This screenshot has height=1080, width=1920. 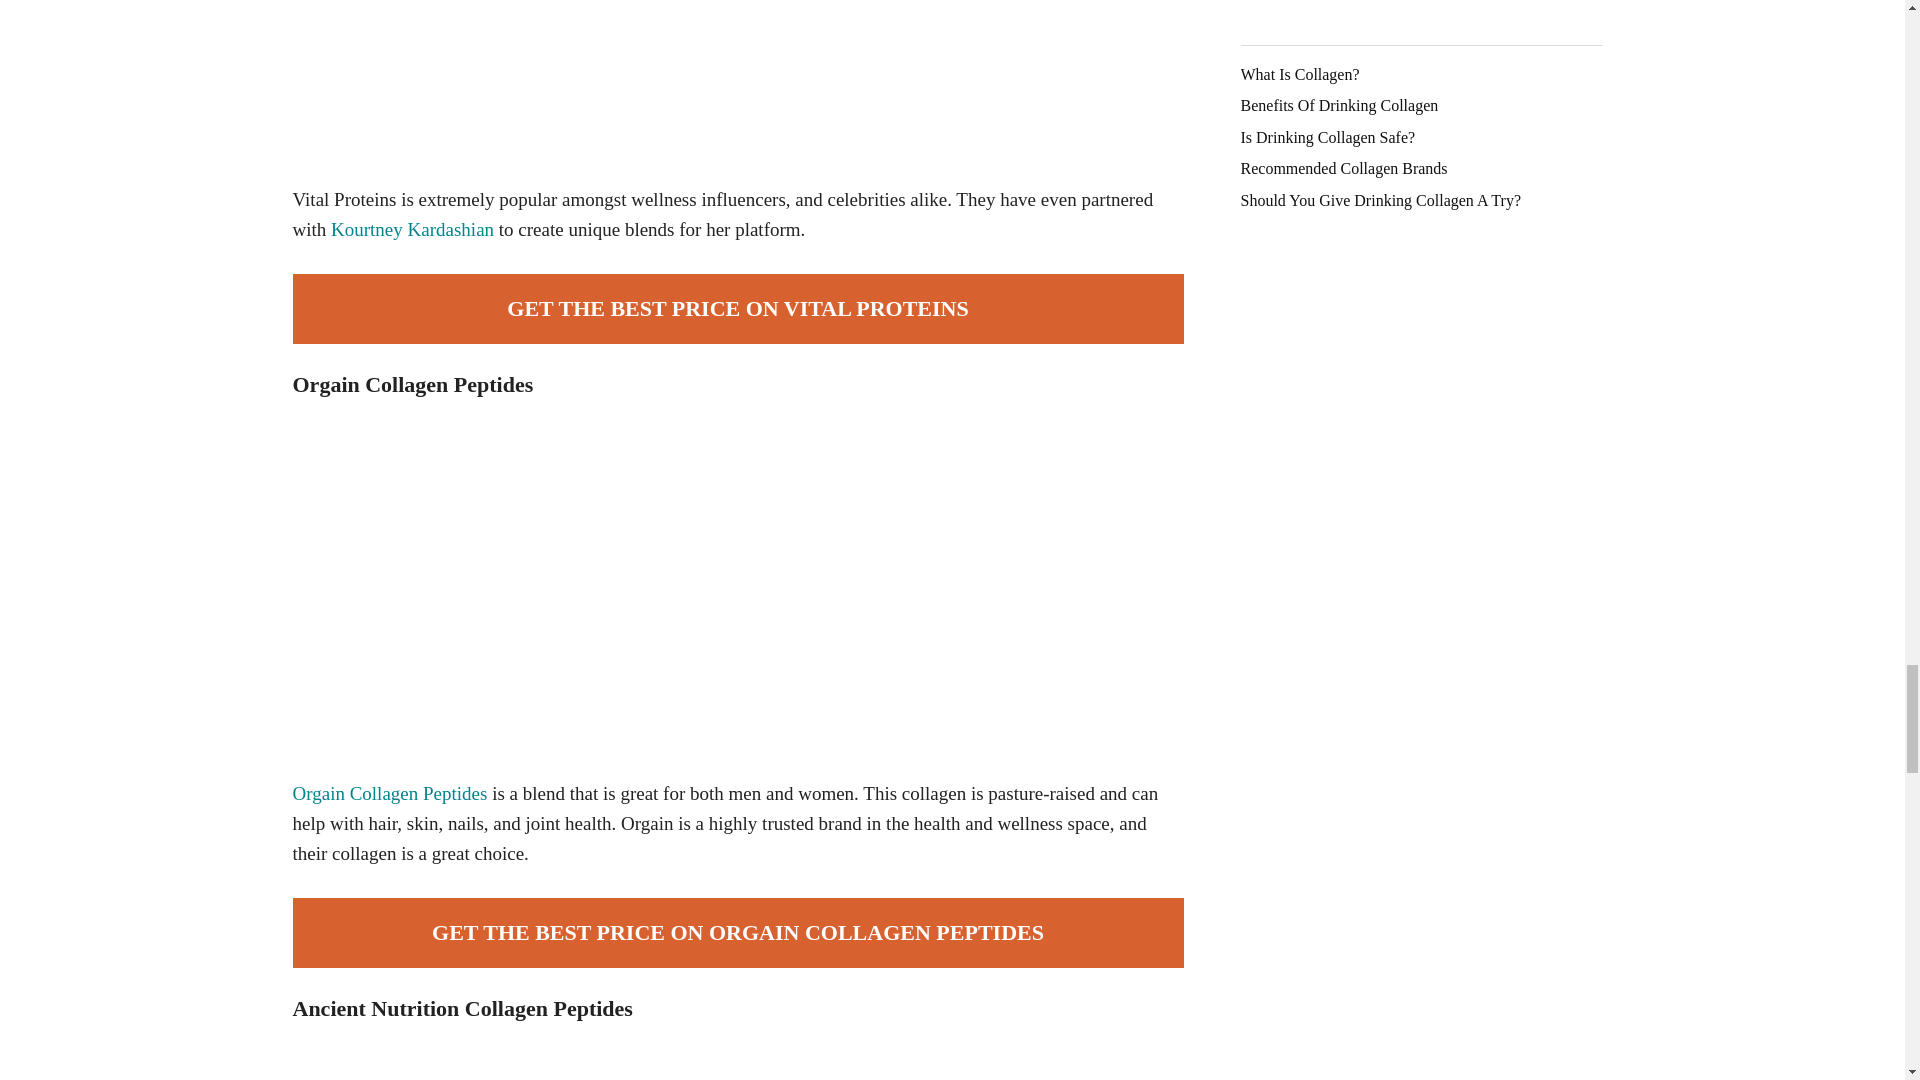 I want to click on Kourtney Kardashian, so click(x=412, y=229).